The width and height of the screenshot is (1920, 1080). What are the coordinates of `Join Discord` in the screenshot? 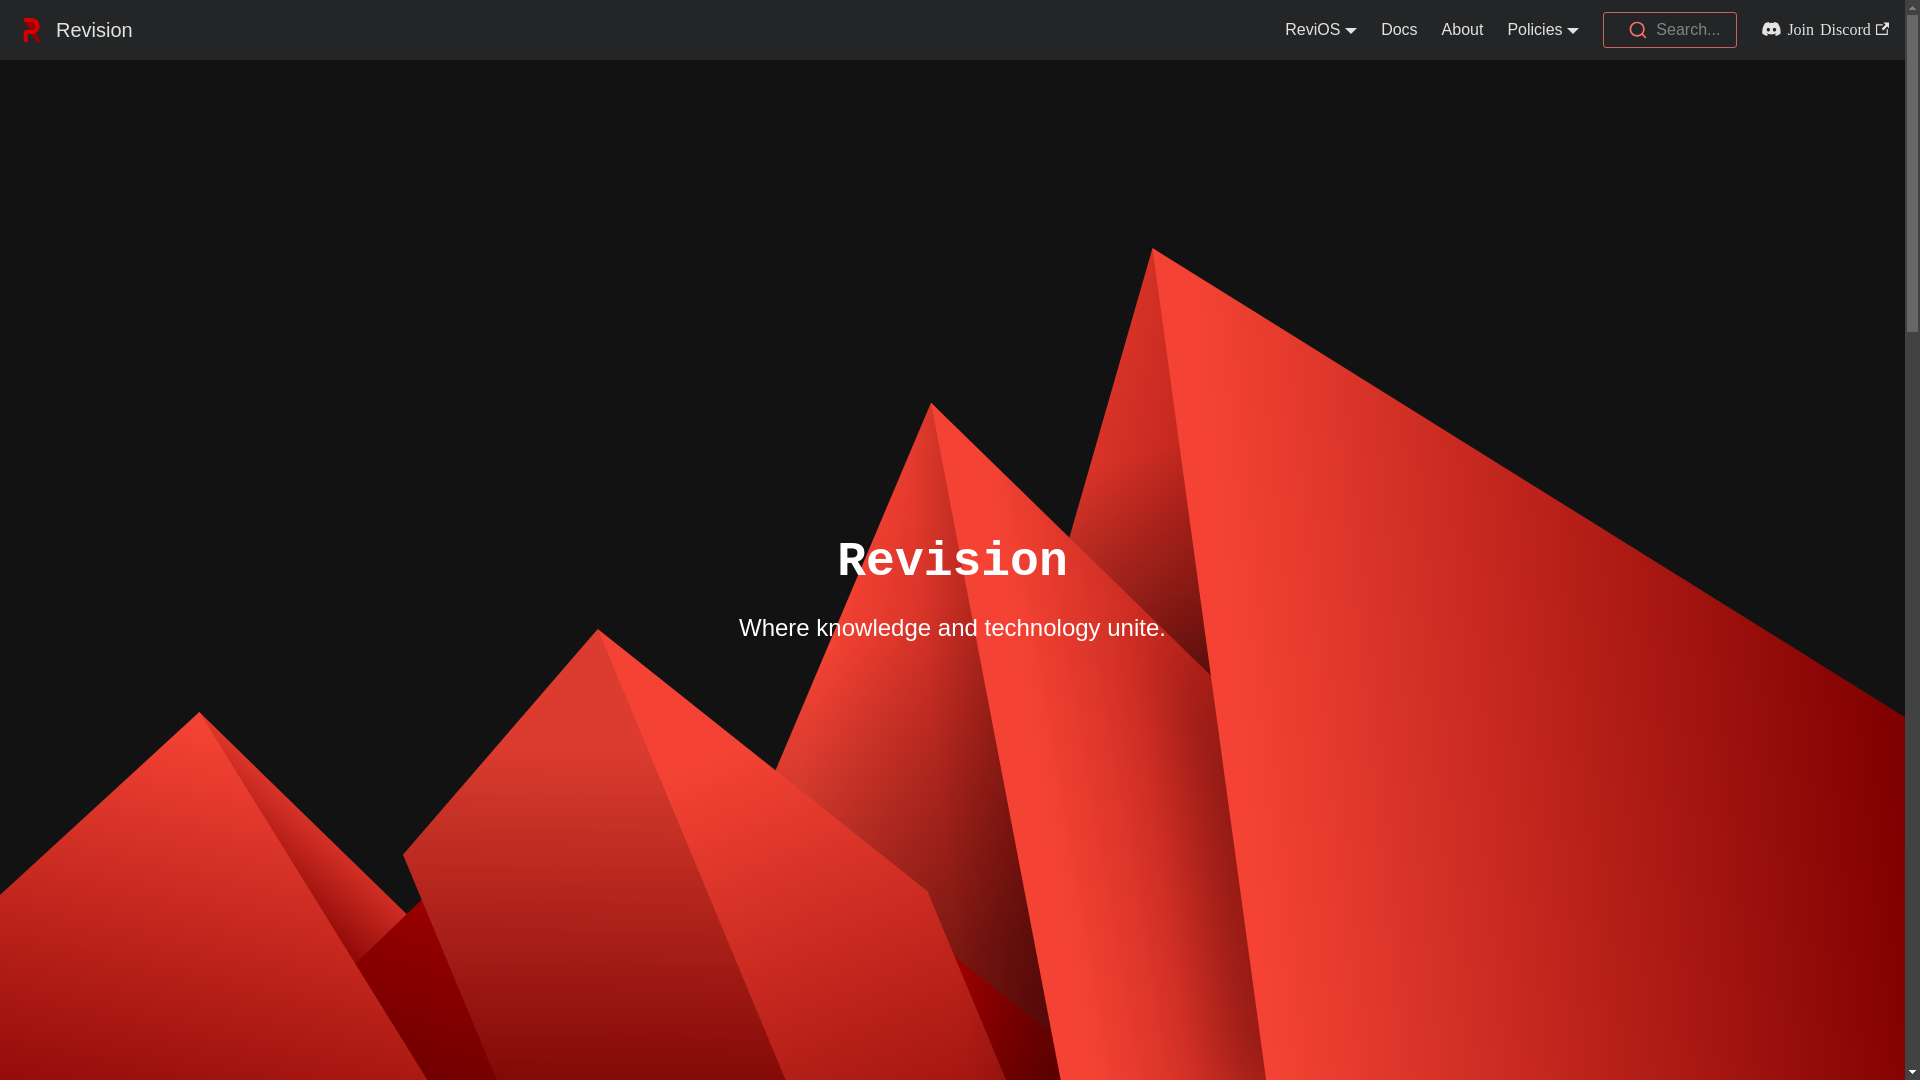 It's located at (1819, 30).